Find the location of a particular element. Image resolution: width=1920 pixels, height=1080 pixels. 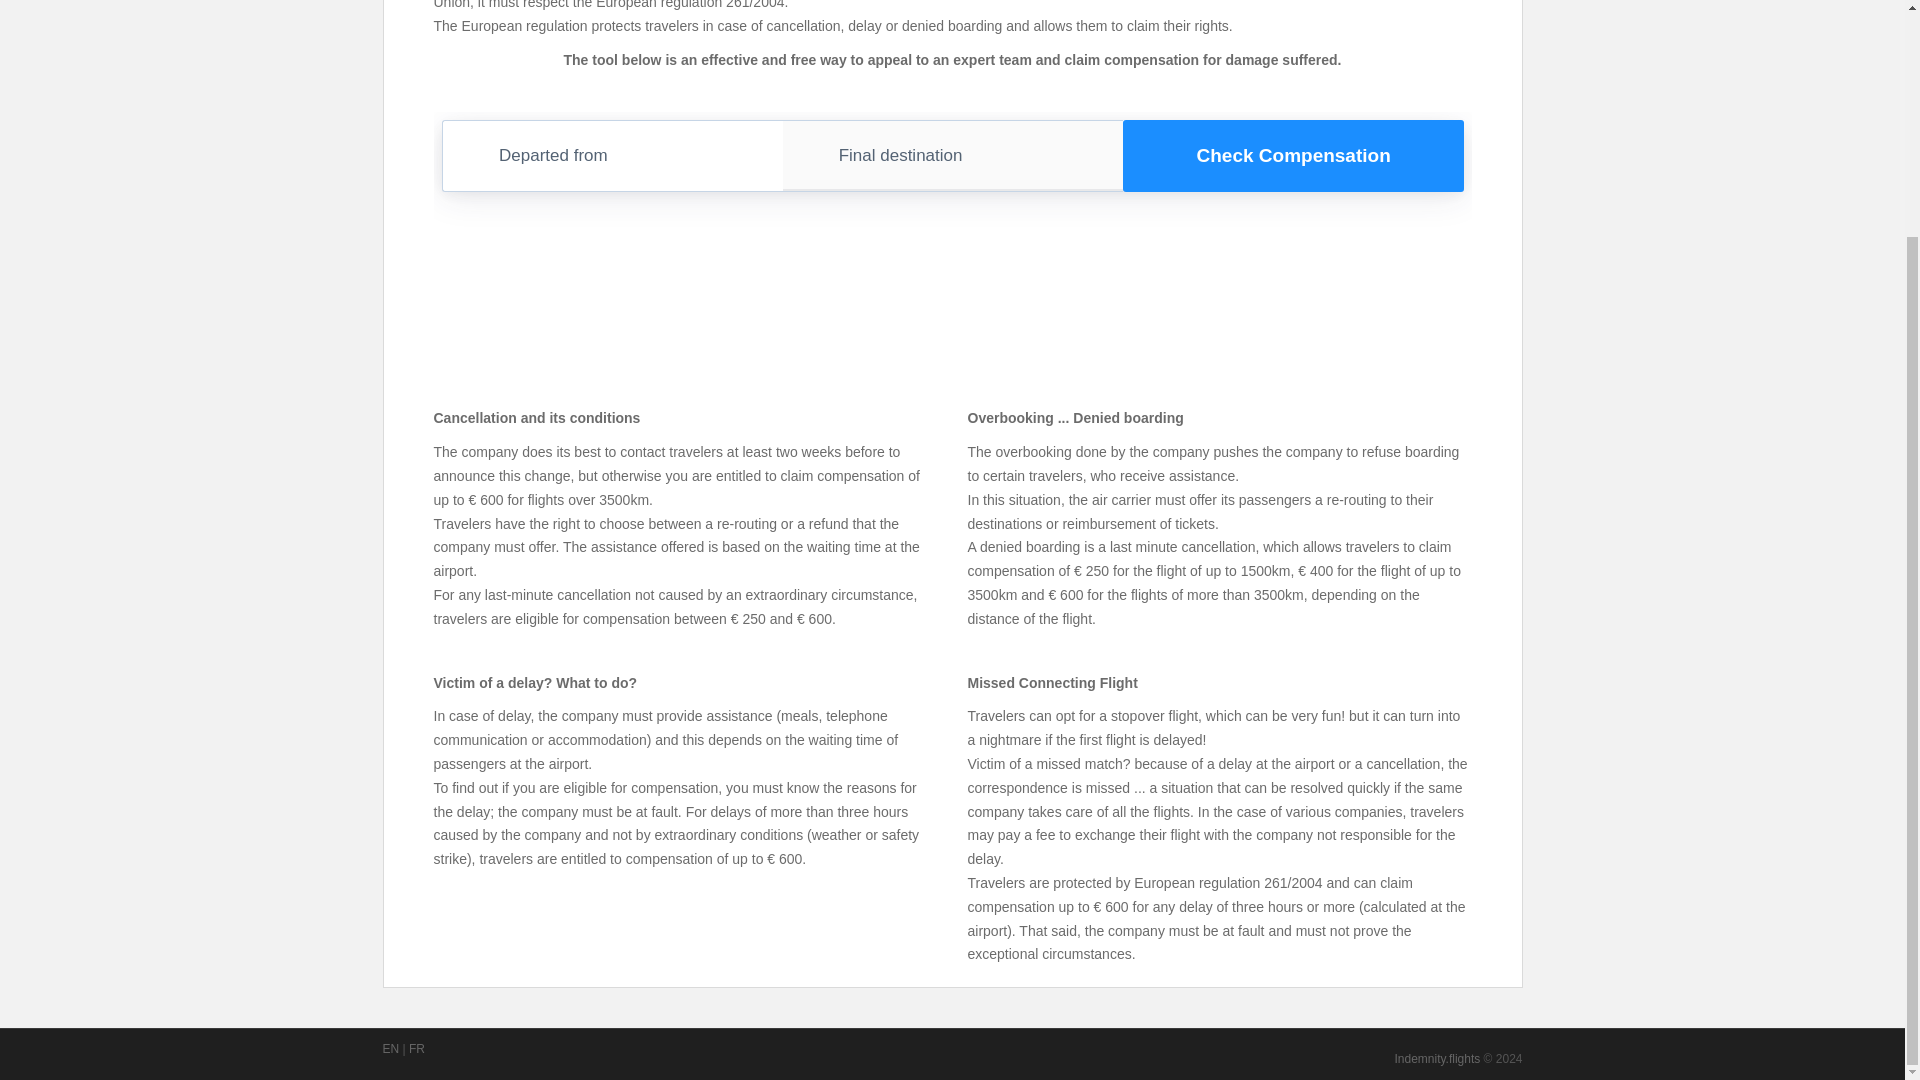

Indemnity.flights is located at coordinates (1436, 1058).